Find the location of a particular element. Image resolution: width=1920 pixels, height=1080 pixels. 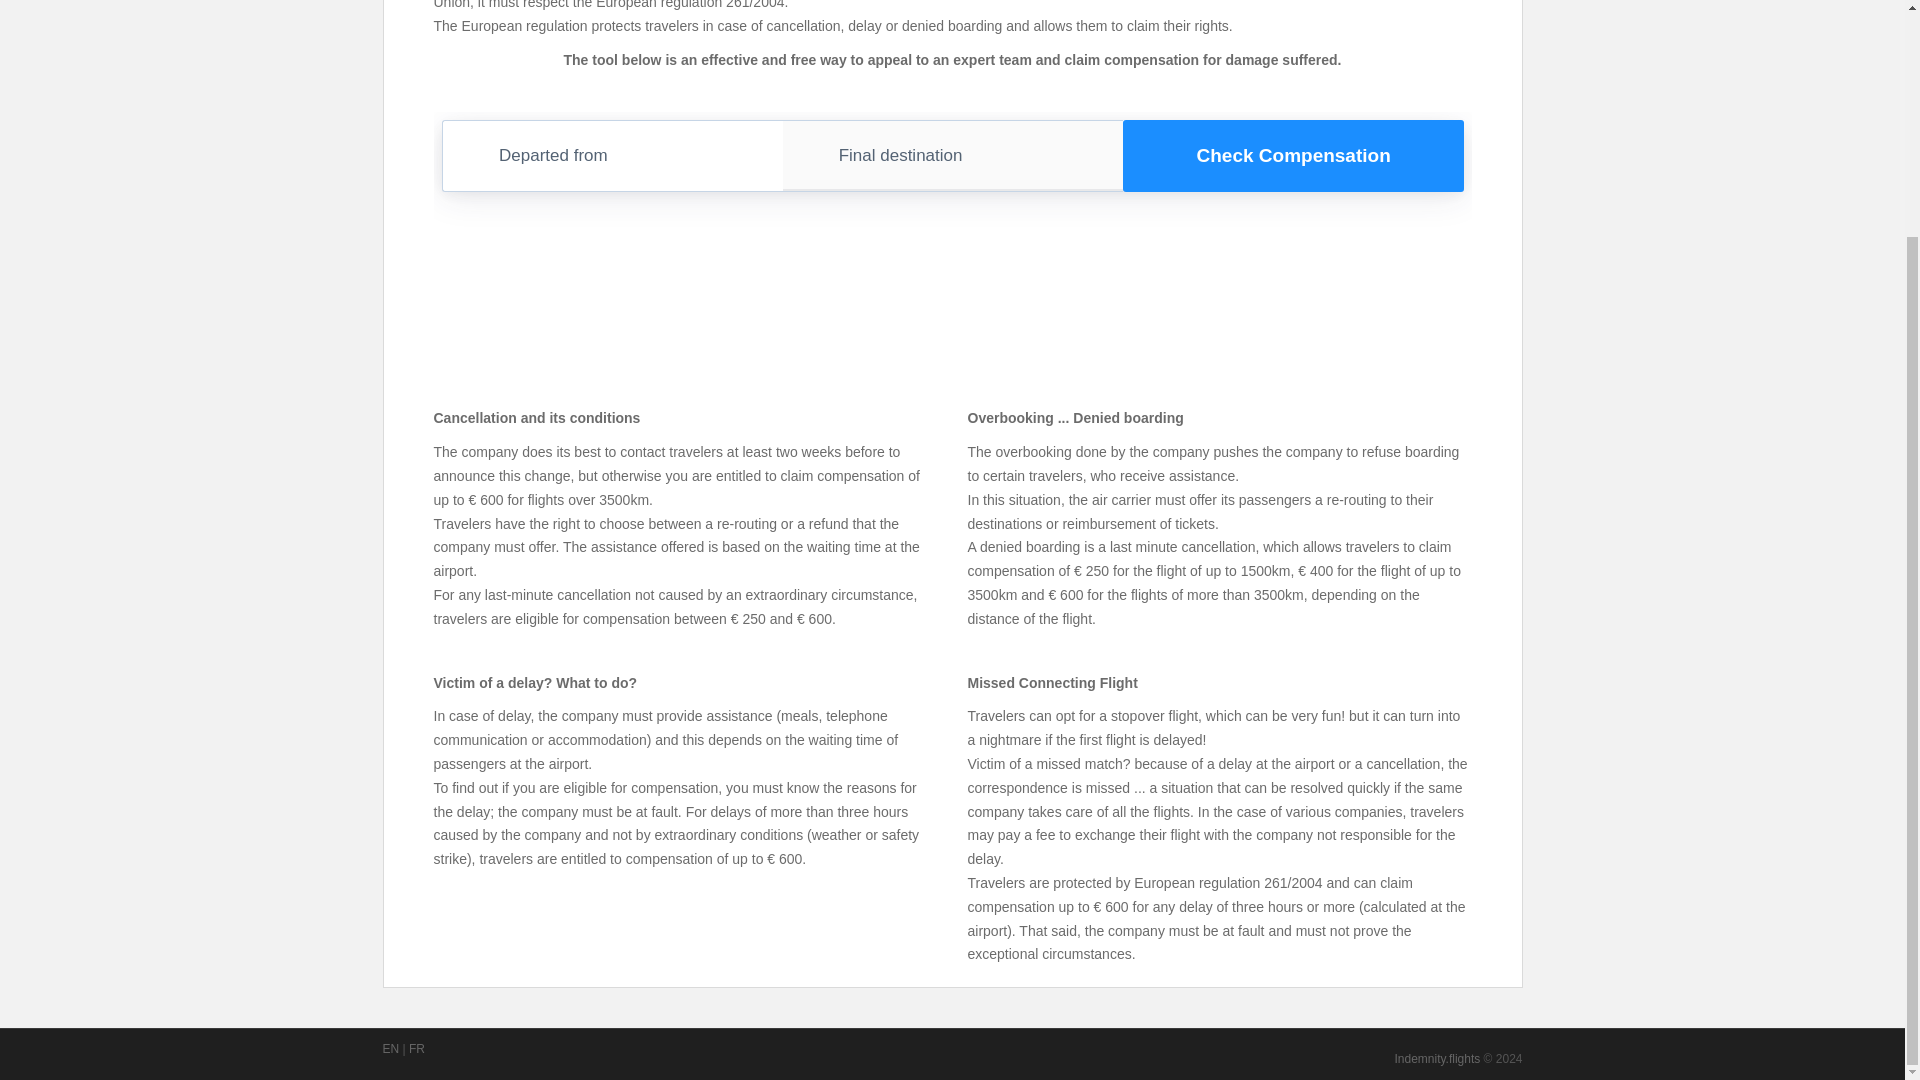

Indemnity.flights is located at coordinates (1436, 1058).